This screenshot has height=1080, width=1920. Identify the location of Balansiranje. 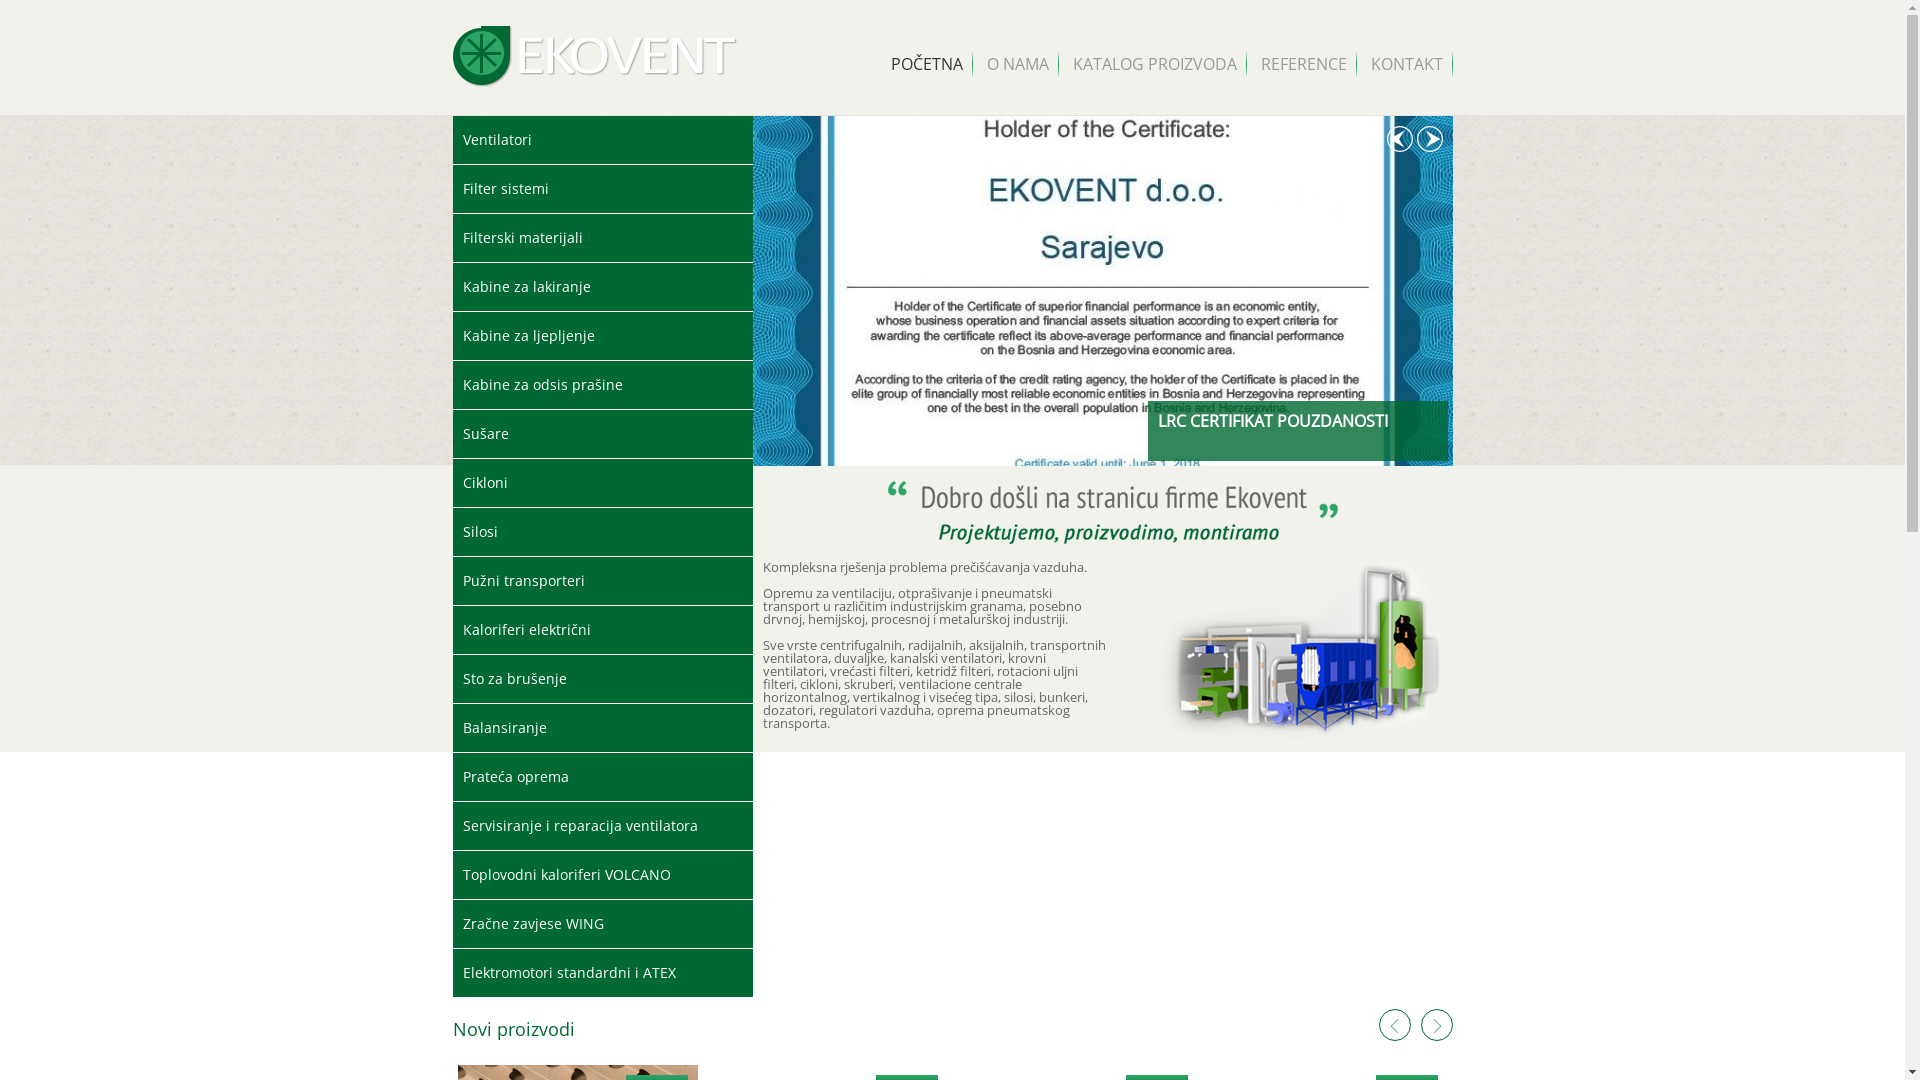
(602, 728).